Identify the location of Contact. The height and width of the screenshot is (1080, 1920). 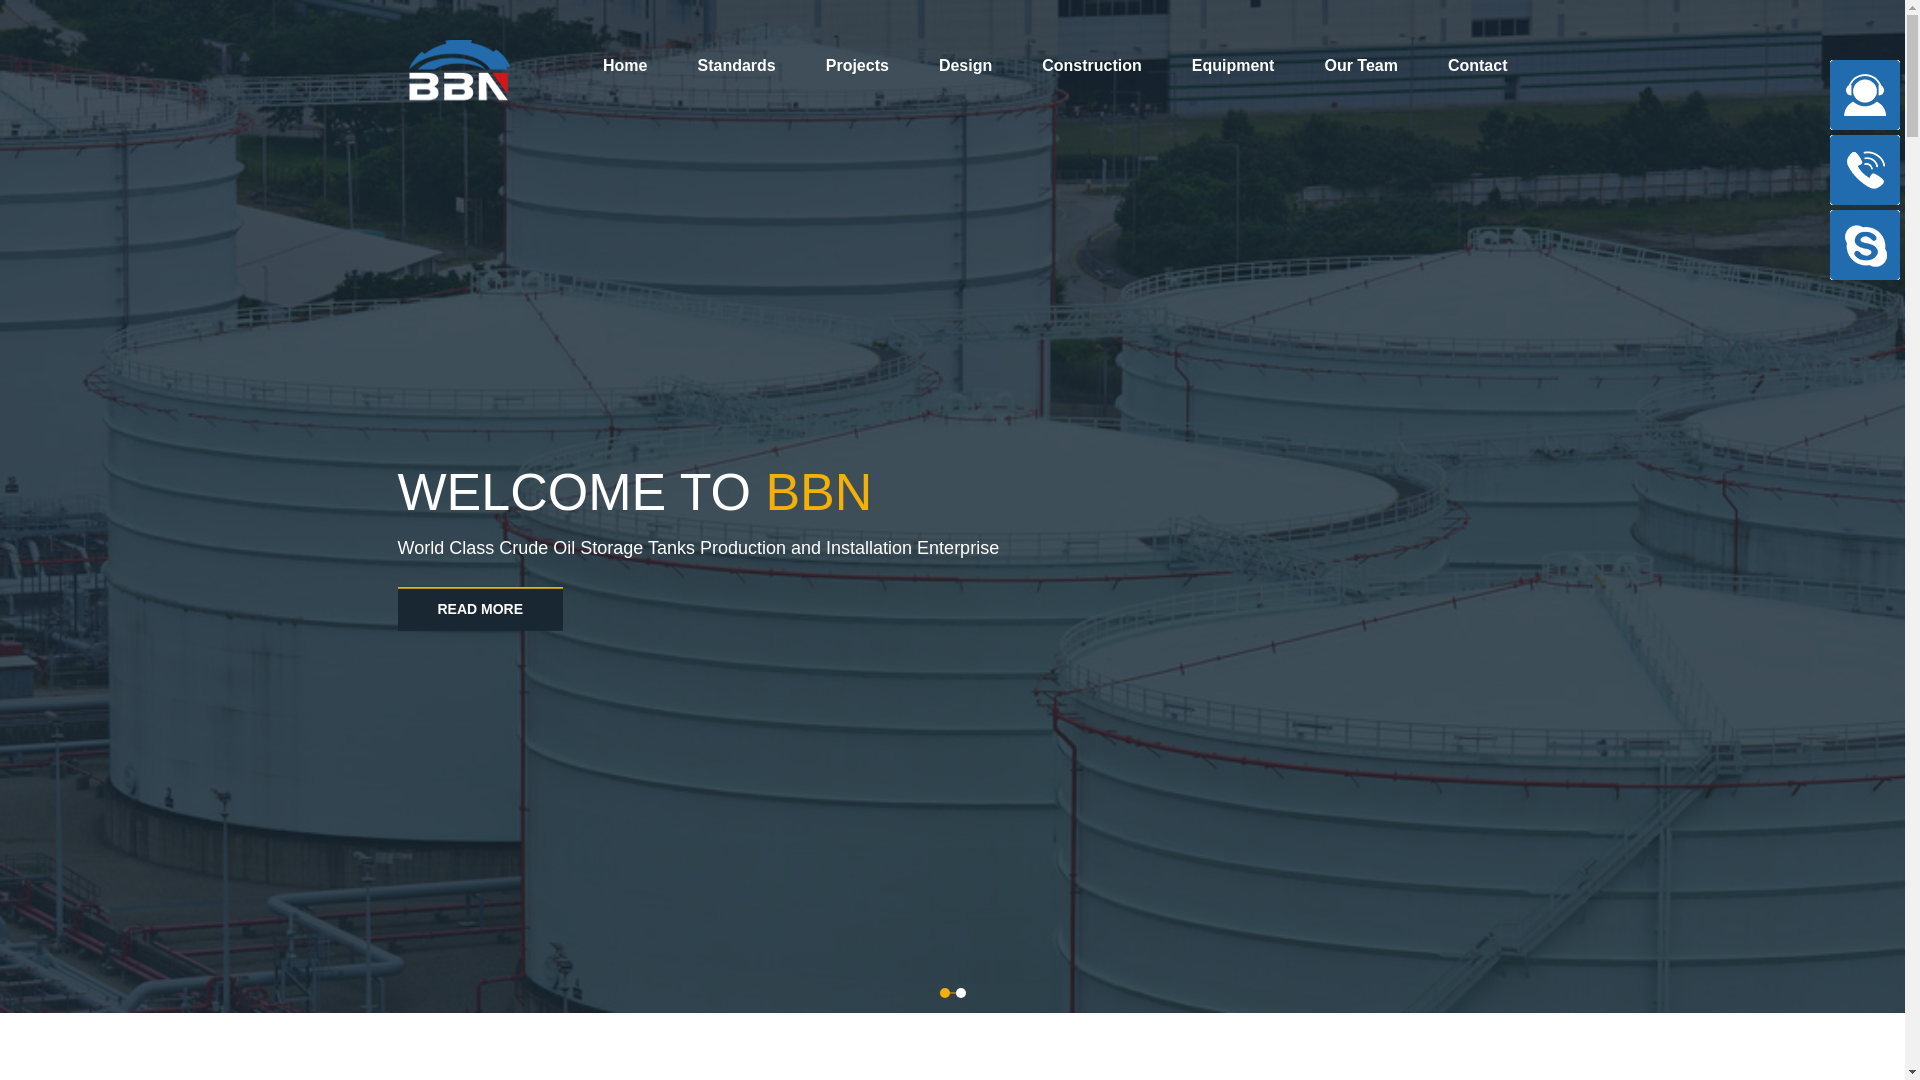
(1477, 64).